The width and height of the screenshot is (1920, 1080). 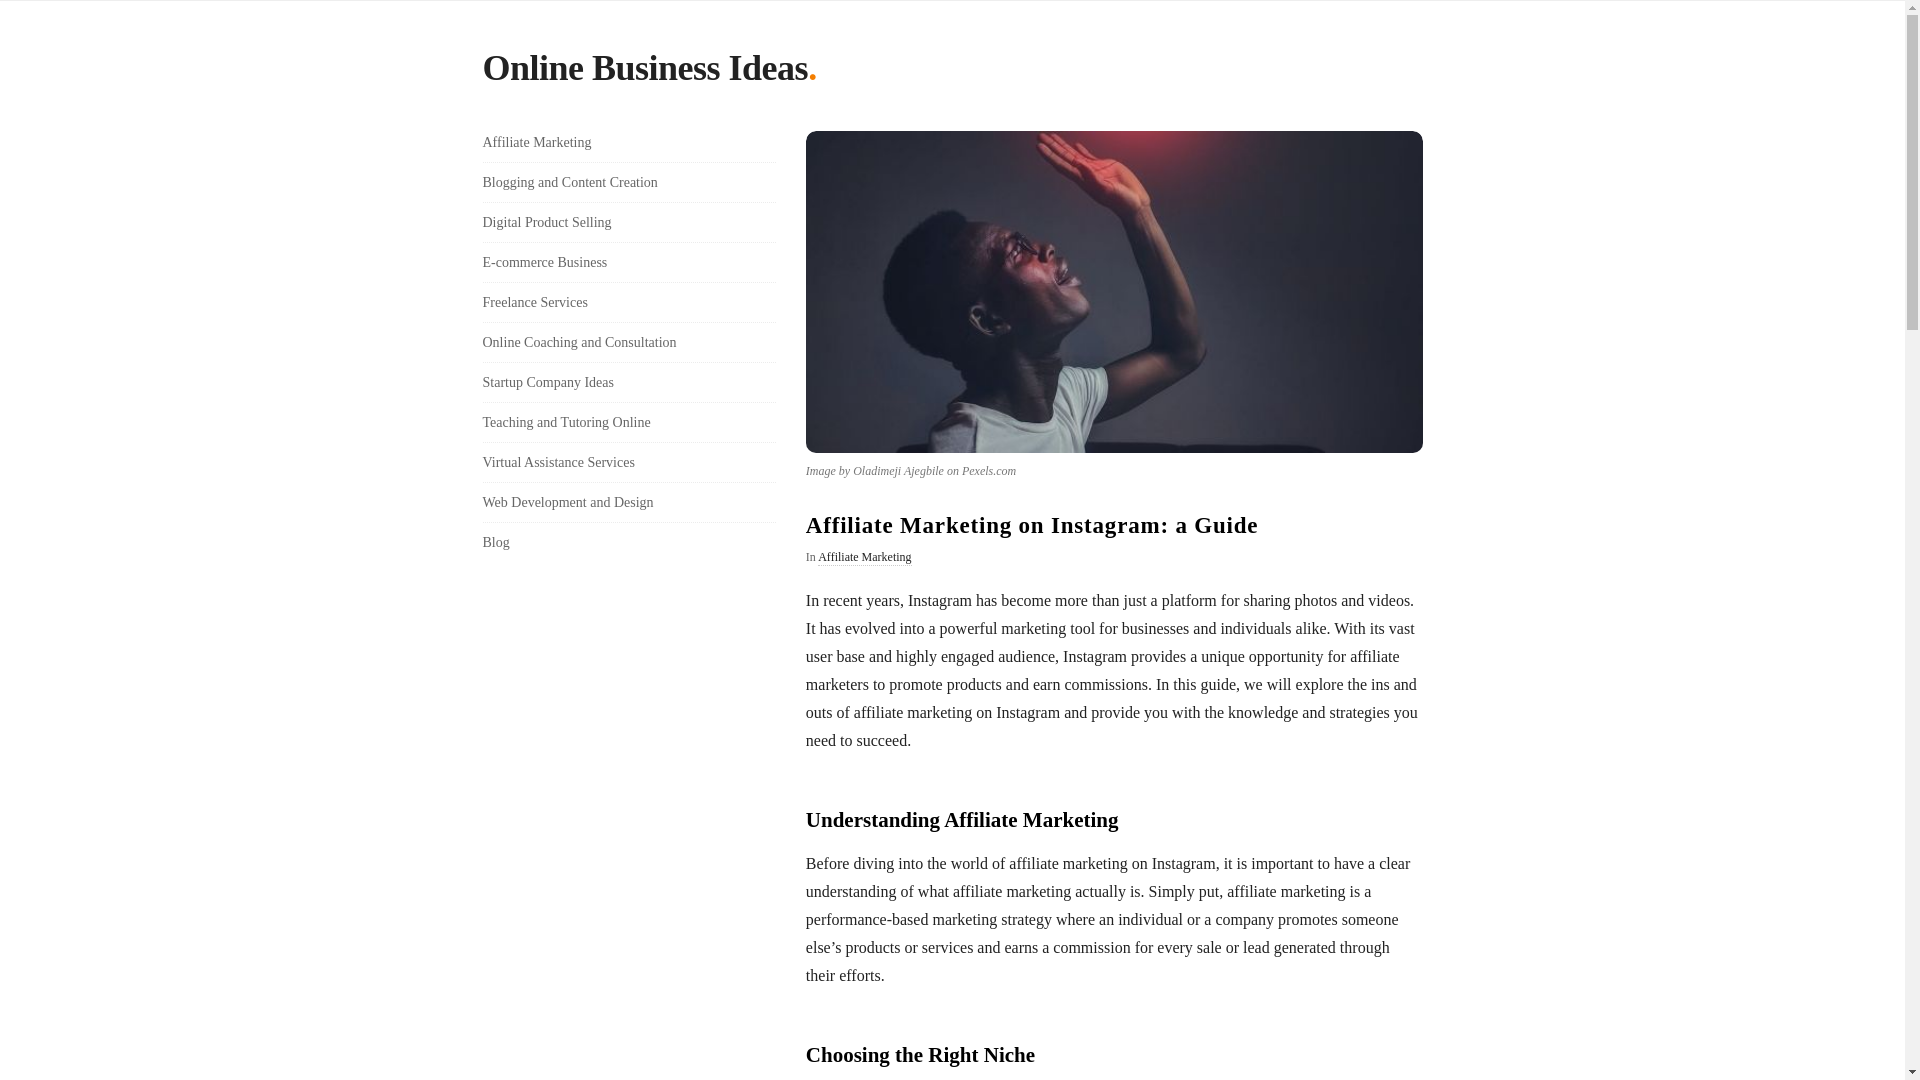 What do you see at coordinates (578, 342) in the screenshot?
I see `Online Coaching and Consultation` at bounding box center [578, 342].